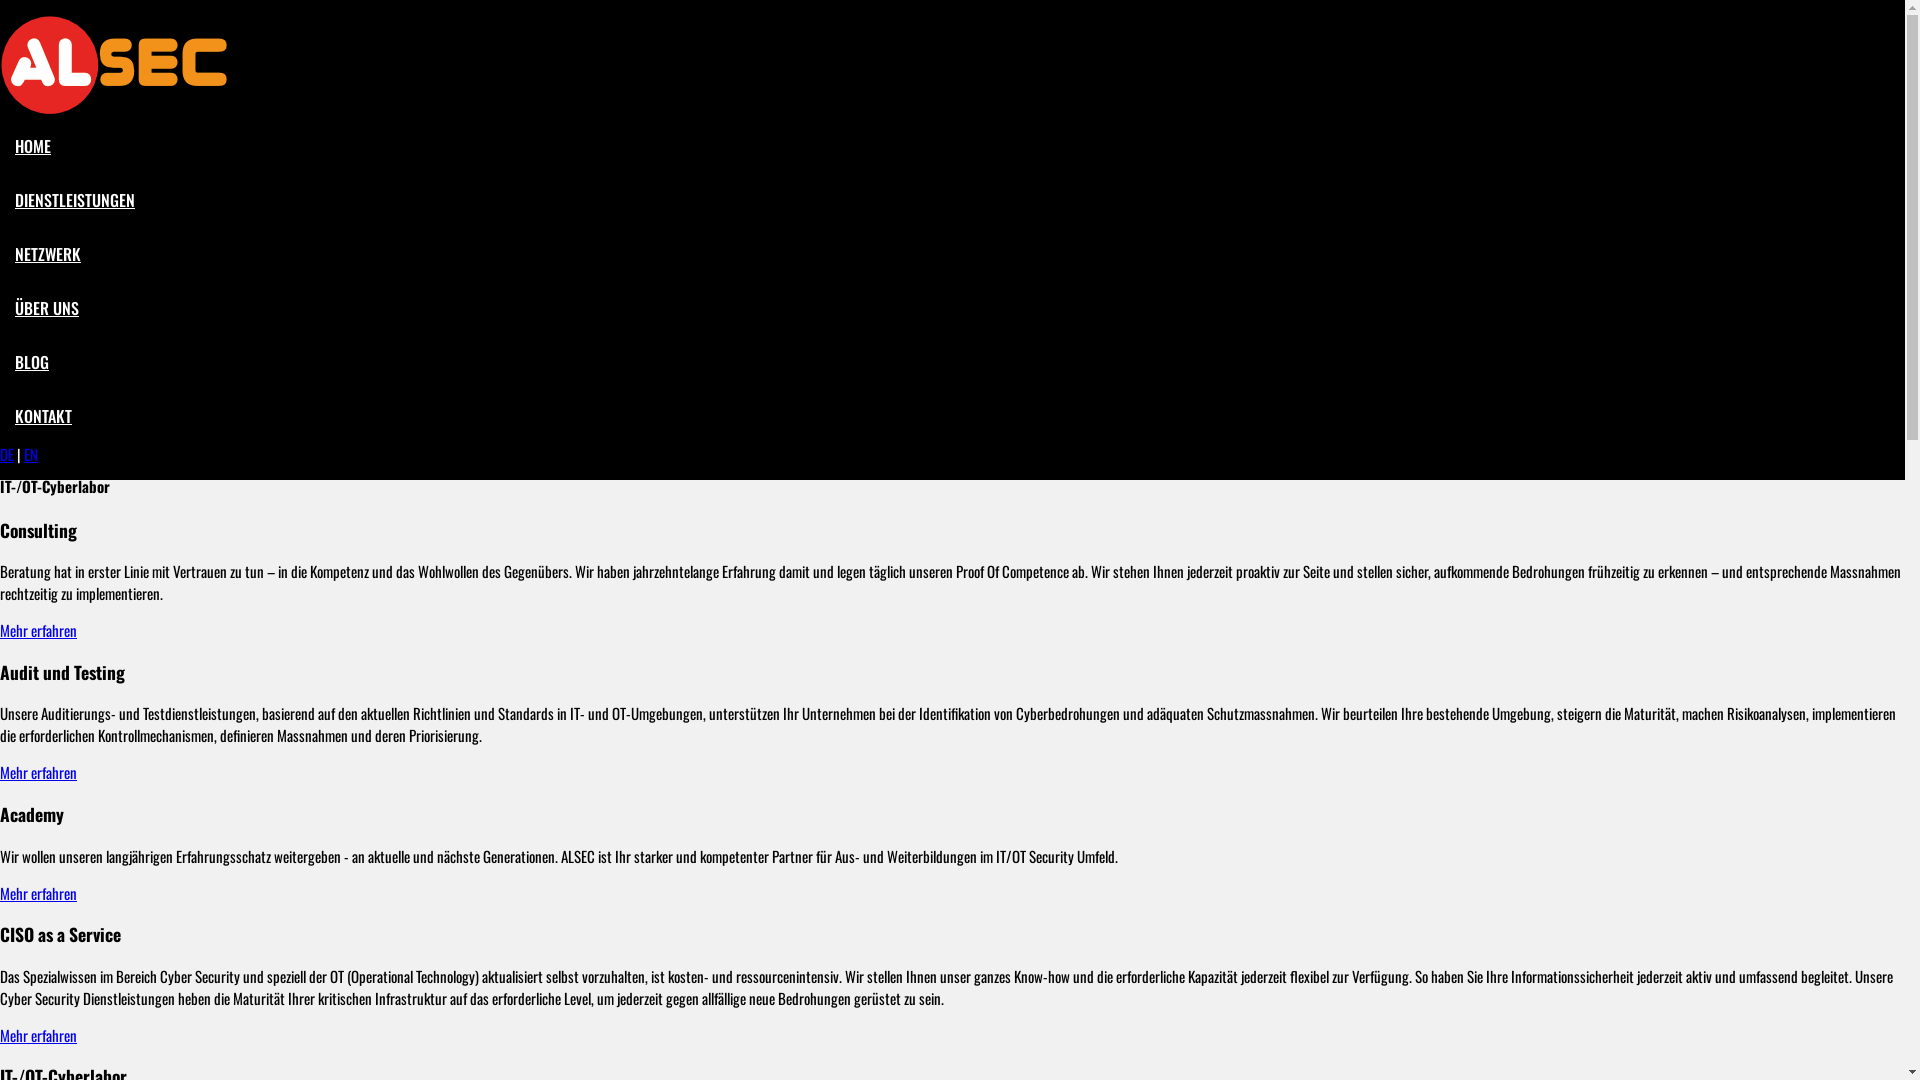 The width and height of the screenshot is (1920, 1080). Describe the element at coordinates (38, 893) in the screenshot. I see `Mehr erfahren` at that location.